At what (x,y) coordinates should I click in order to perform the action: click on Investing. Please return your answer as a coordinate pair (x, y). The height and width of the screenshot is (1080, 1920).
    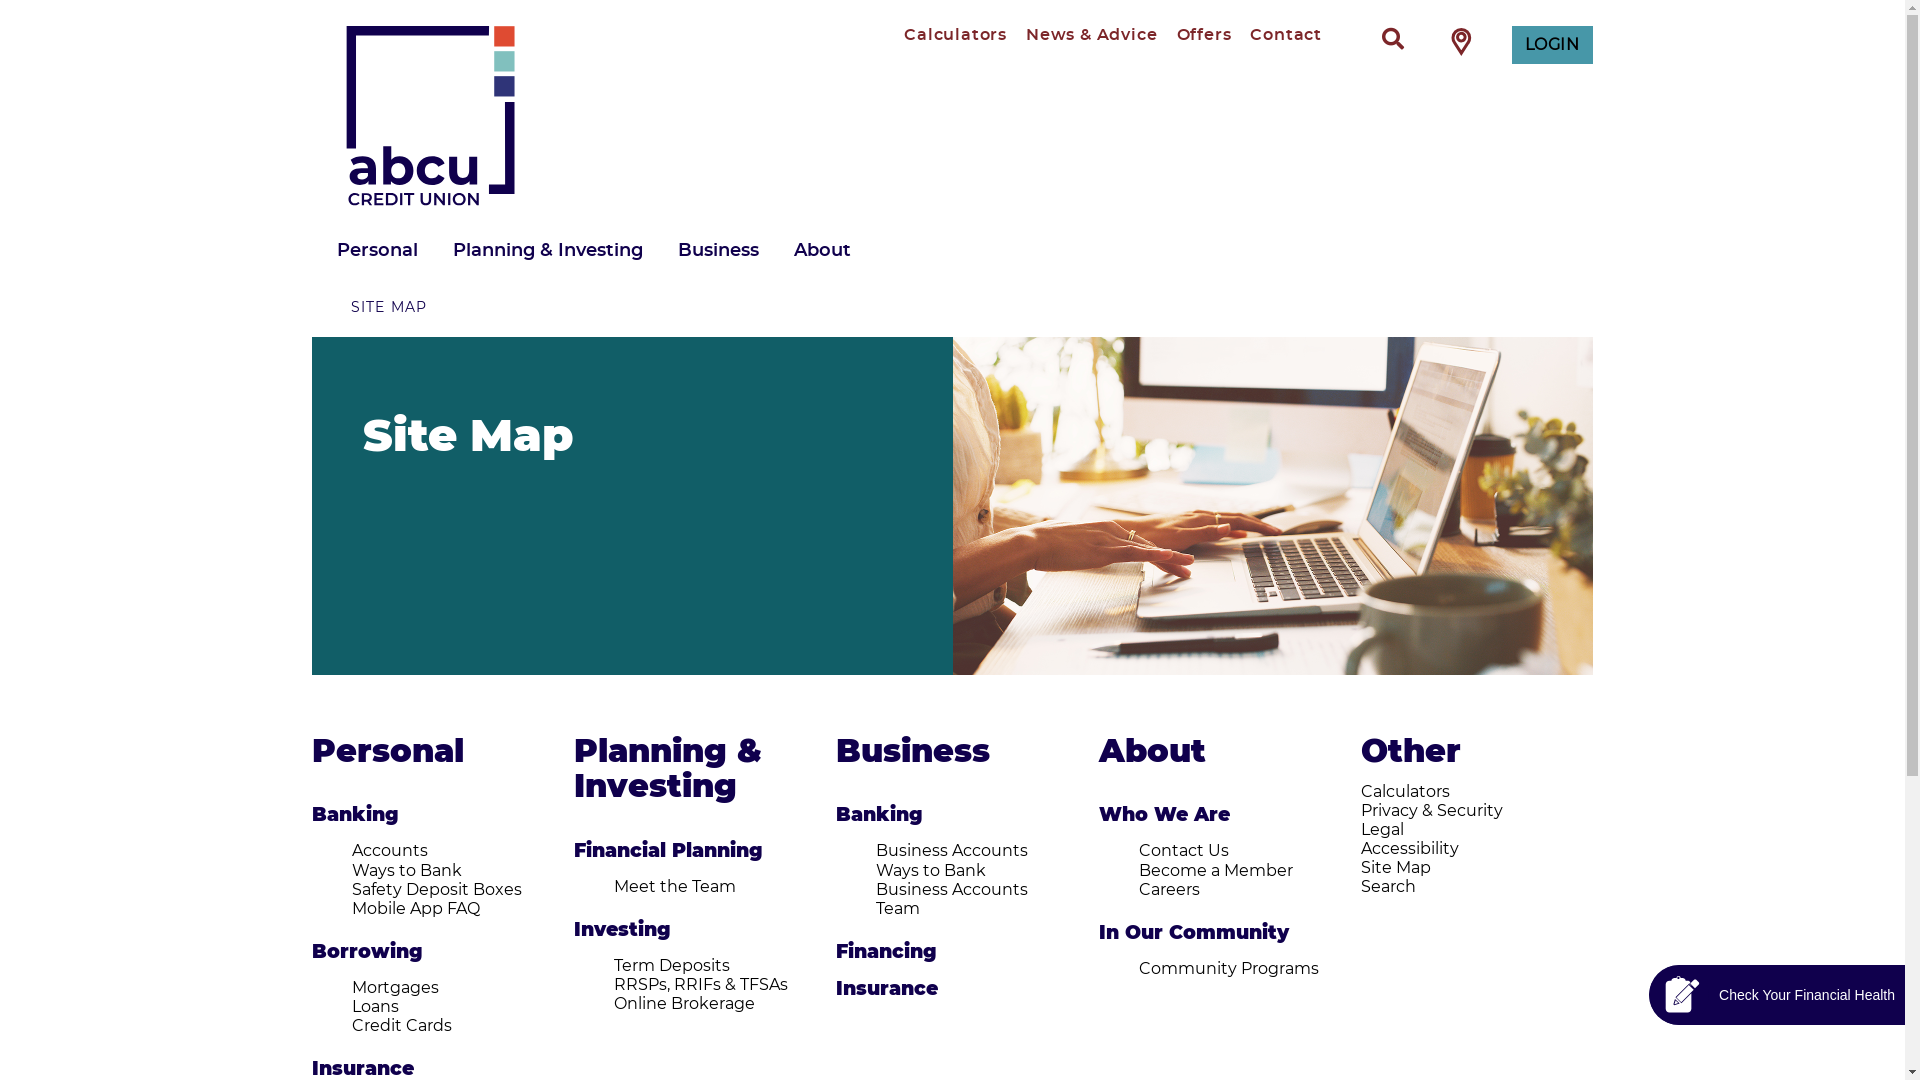
    Looking at the image, I should click on (622, 930).